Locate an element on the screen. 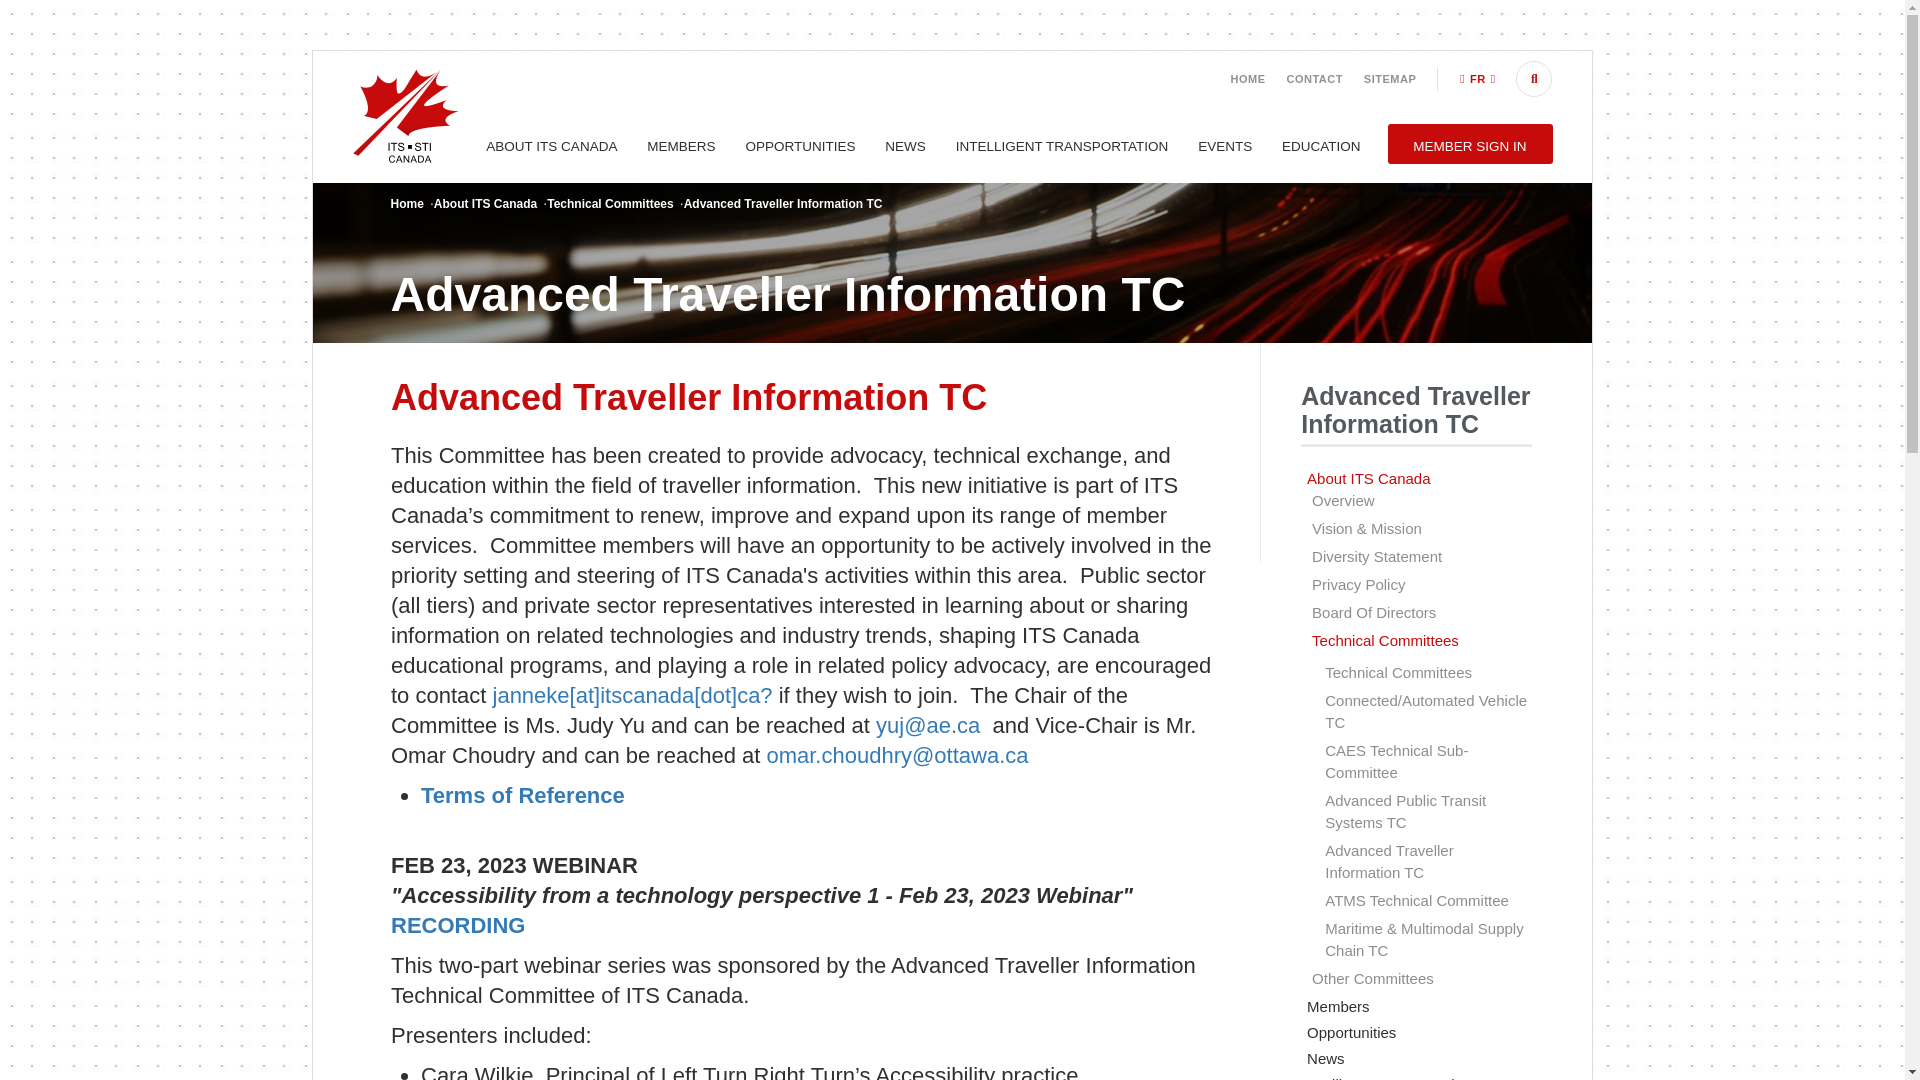 The width and height of the screenshot is (1920, 1080). CONTACT is located at coordinates (1314, 79).